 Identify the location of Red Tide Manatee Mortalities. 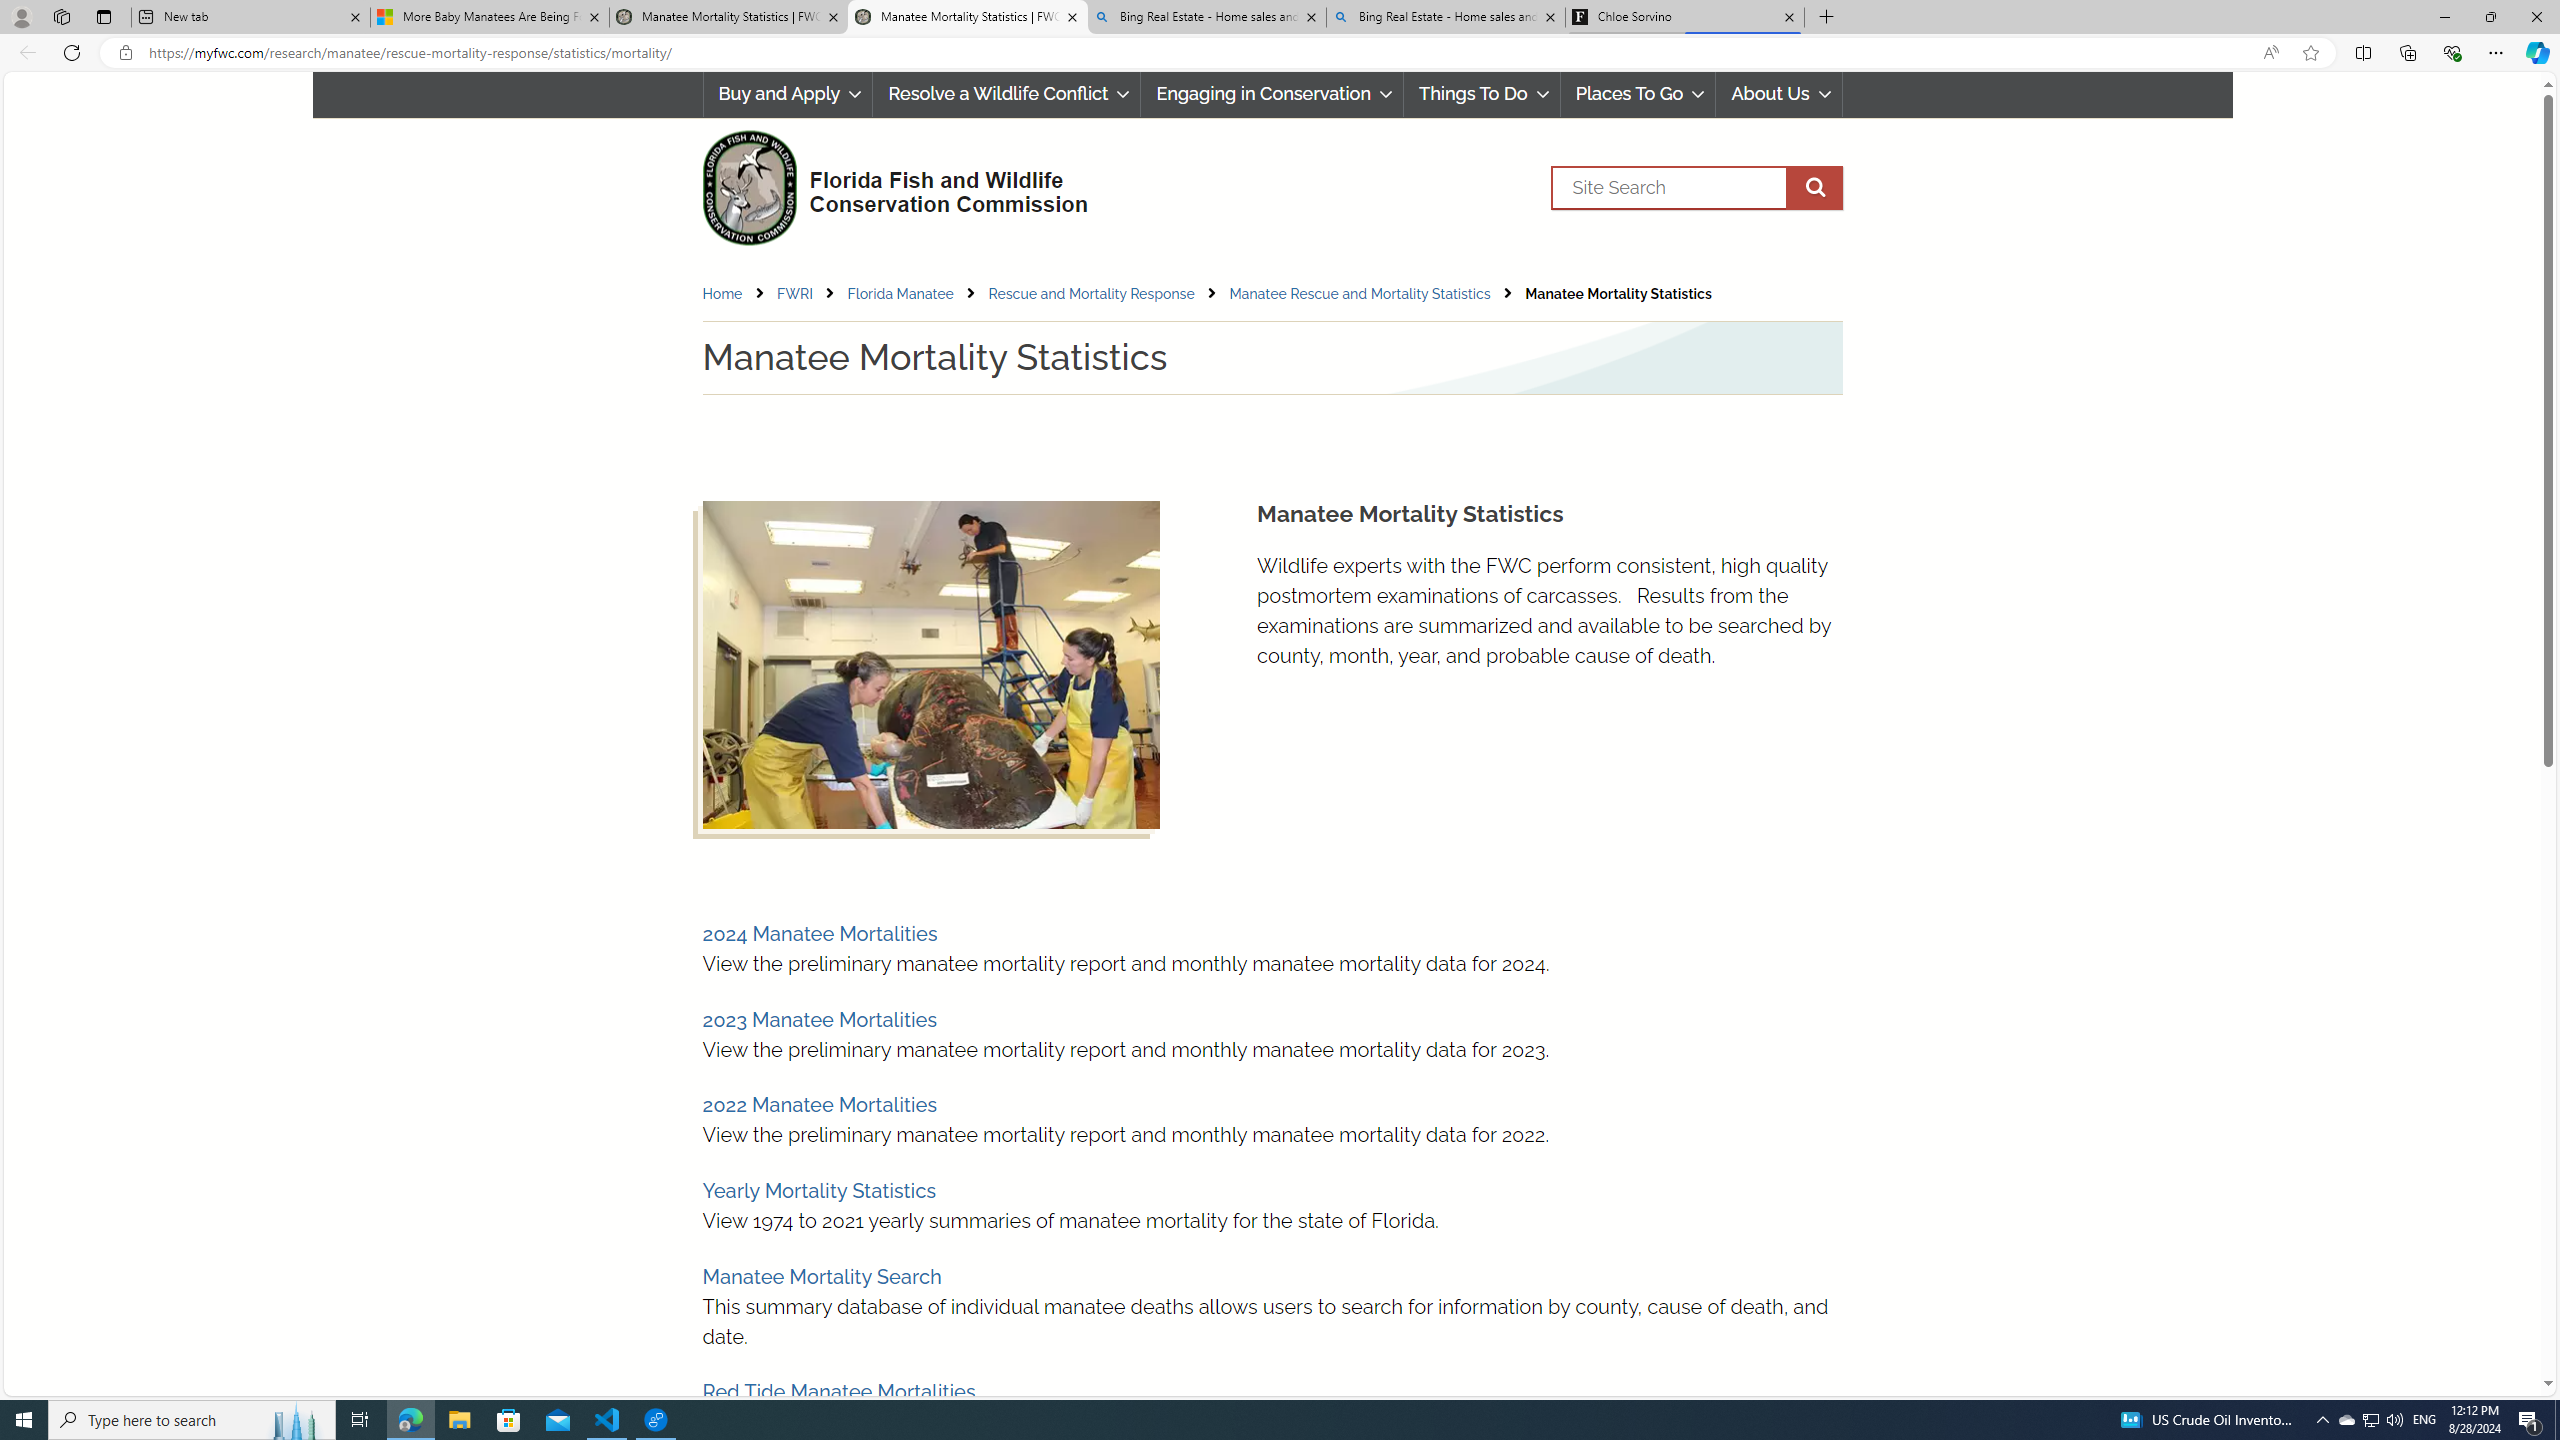
(838, 1392).